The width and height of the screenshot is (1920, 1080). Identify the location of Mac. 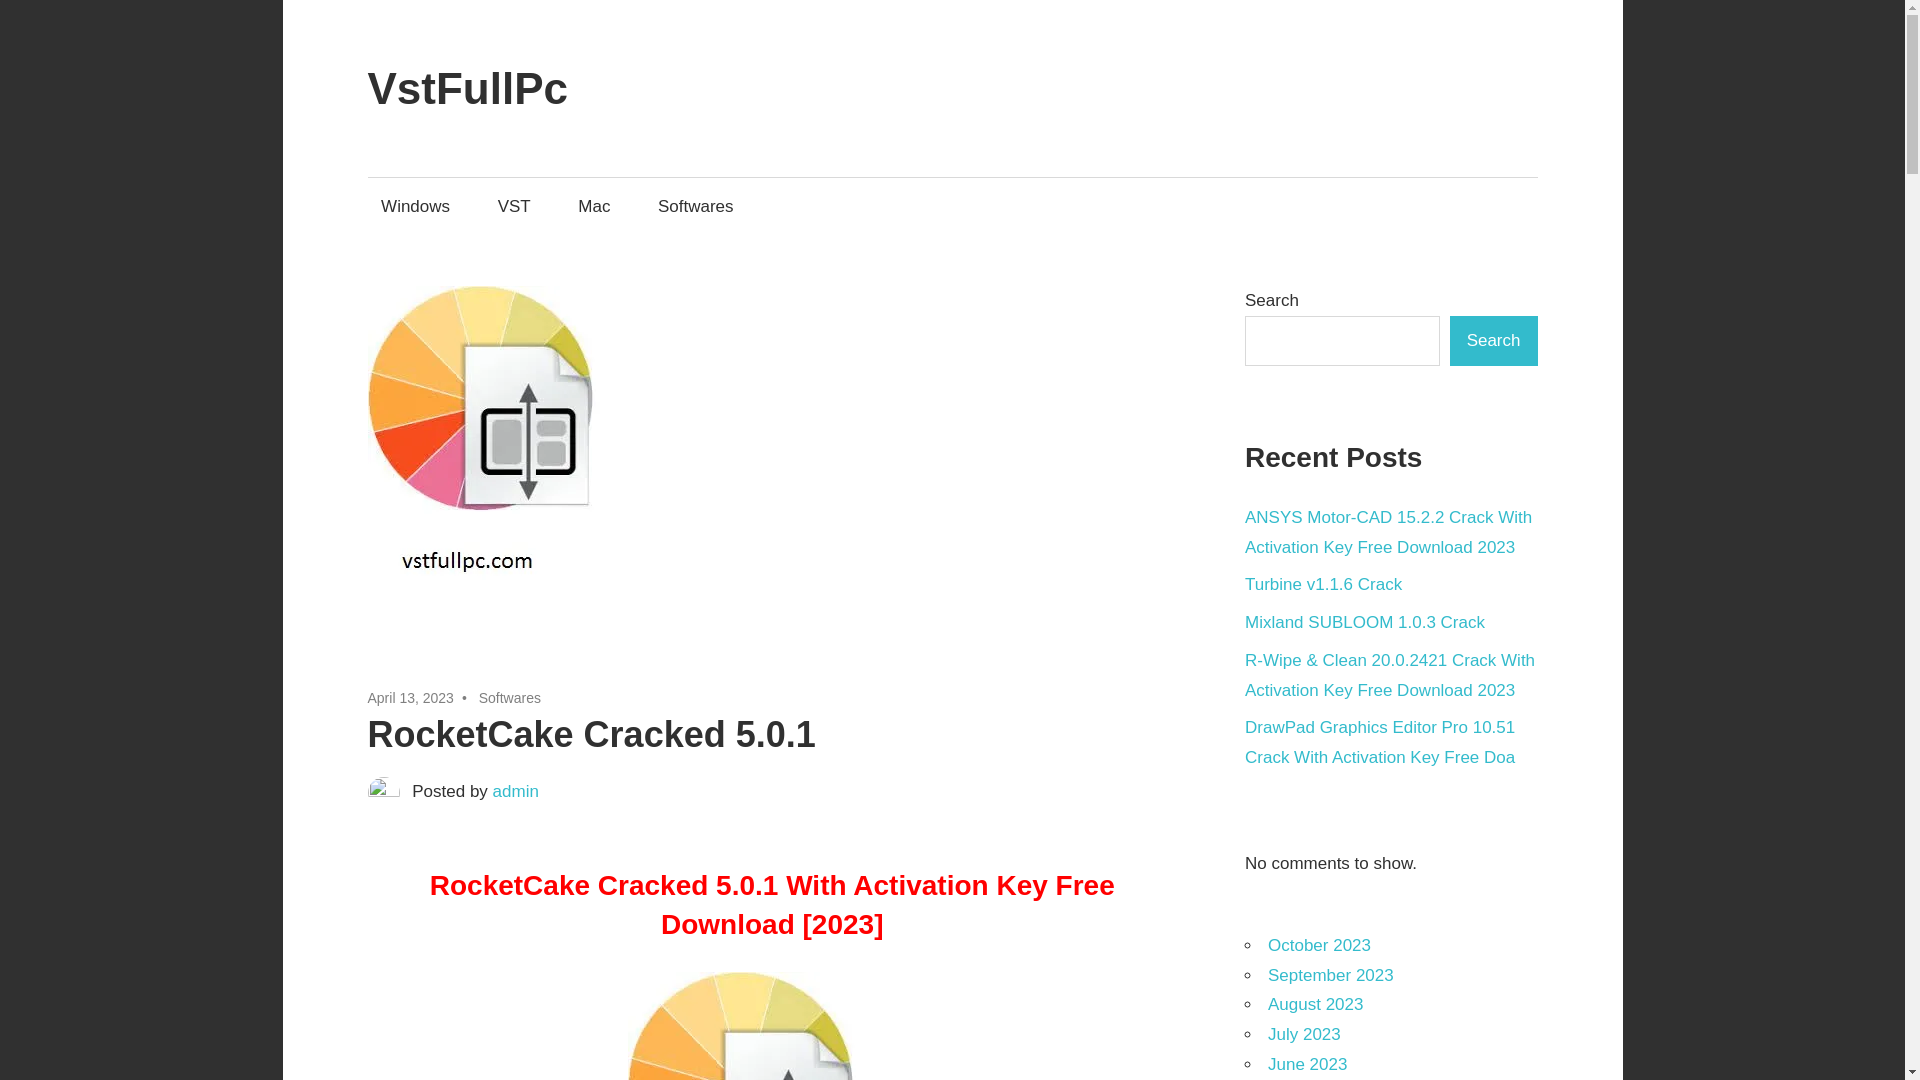
(594, 206).